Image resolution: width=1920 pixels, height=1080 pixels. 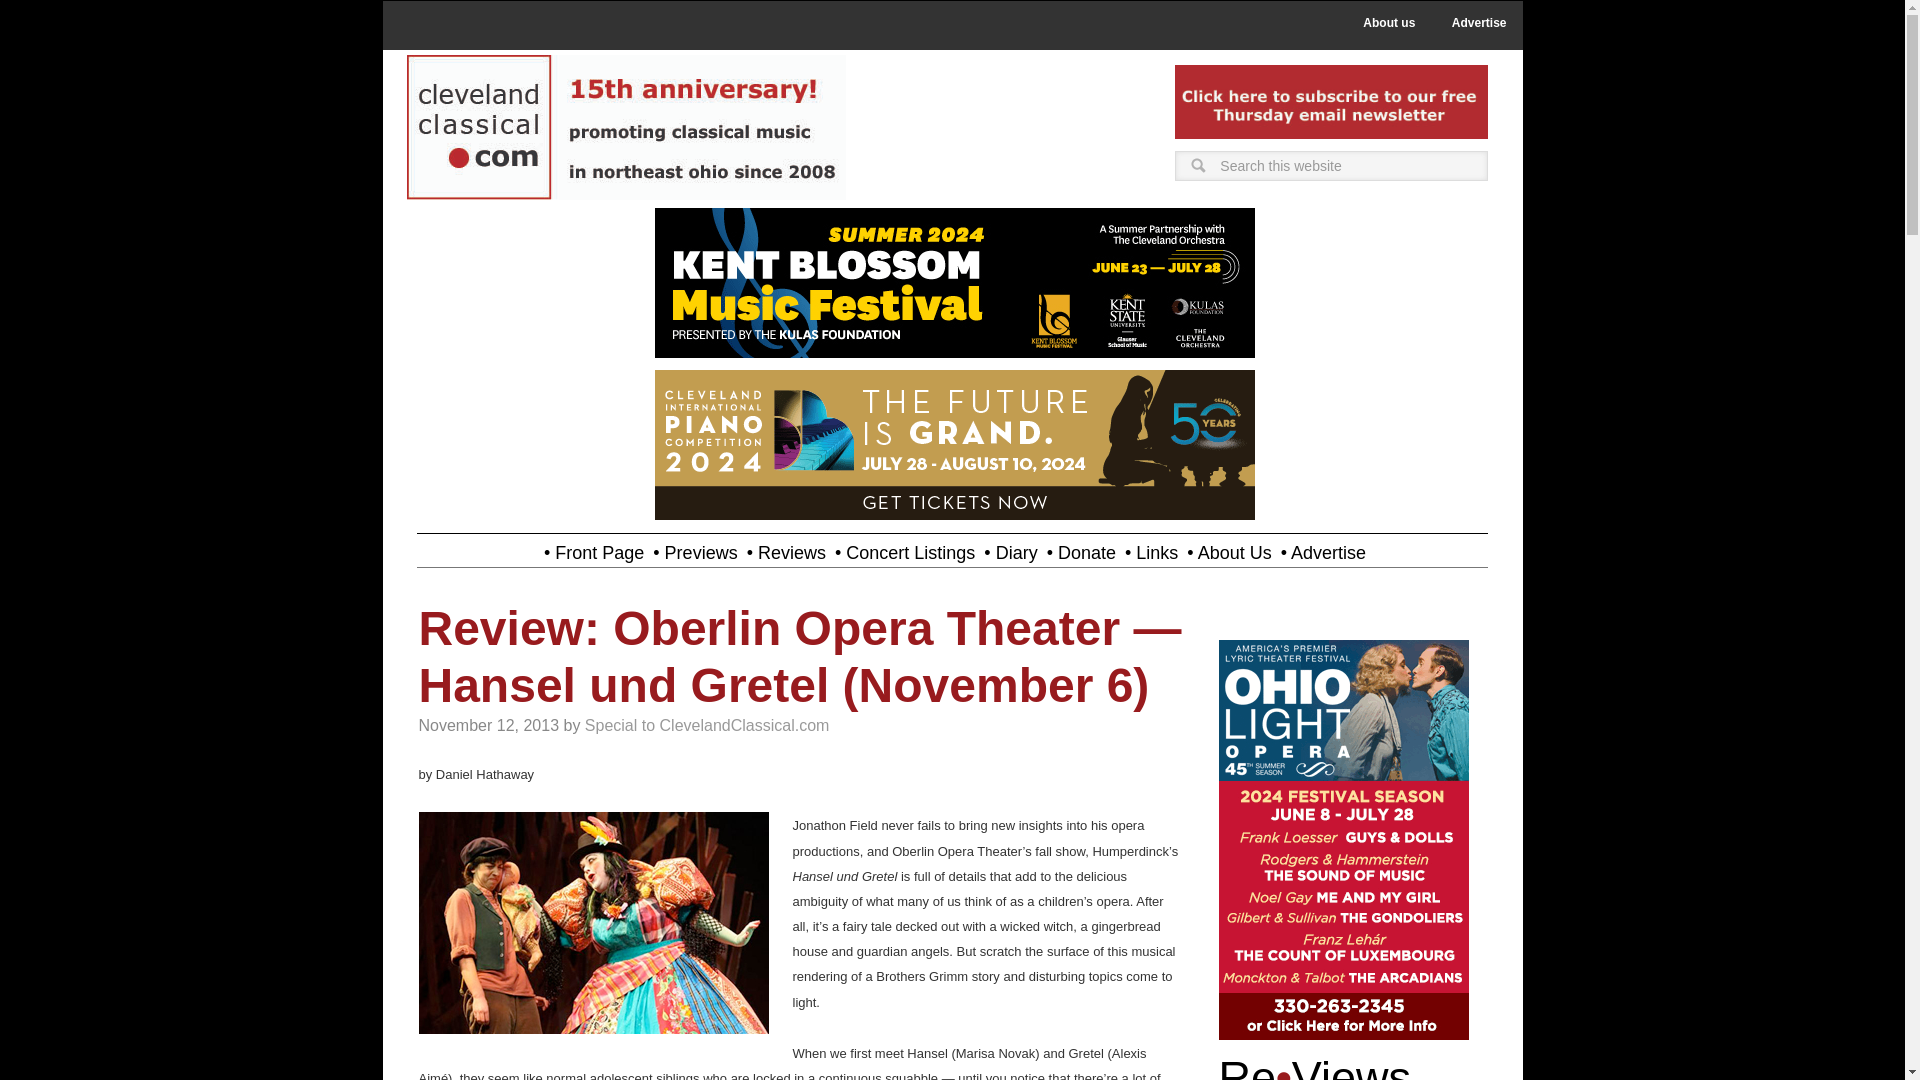 I want to click on Special to ClevelandClassical.com, so click(x=707, y=726).